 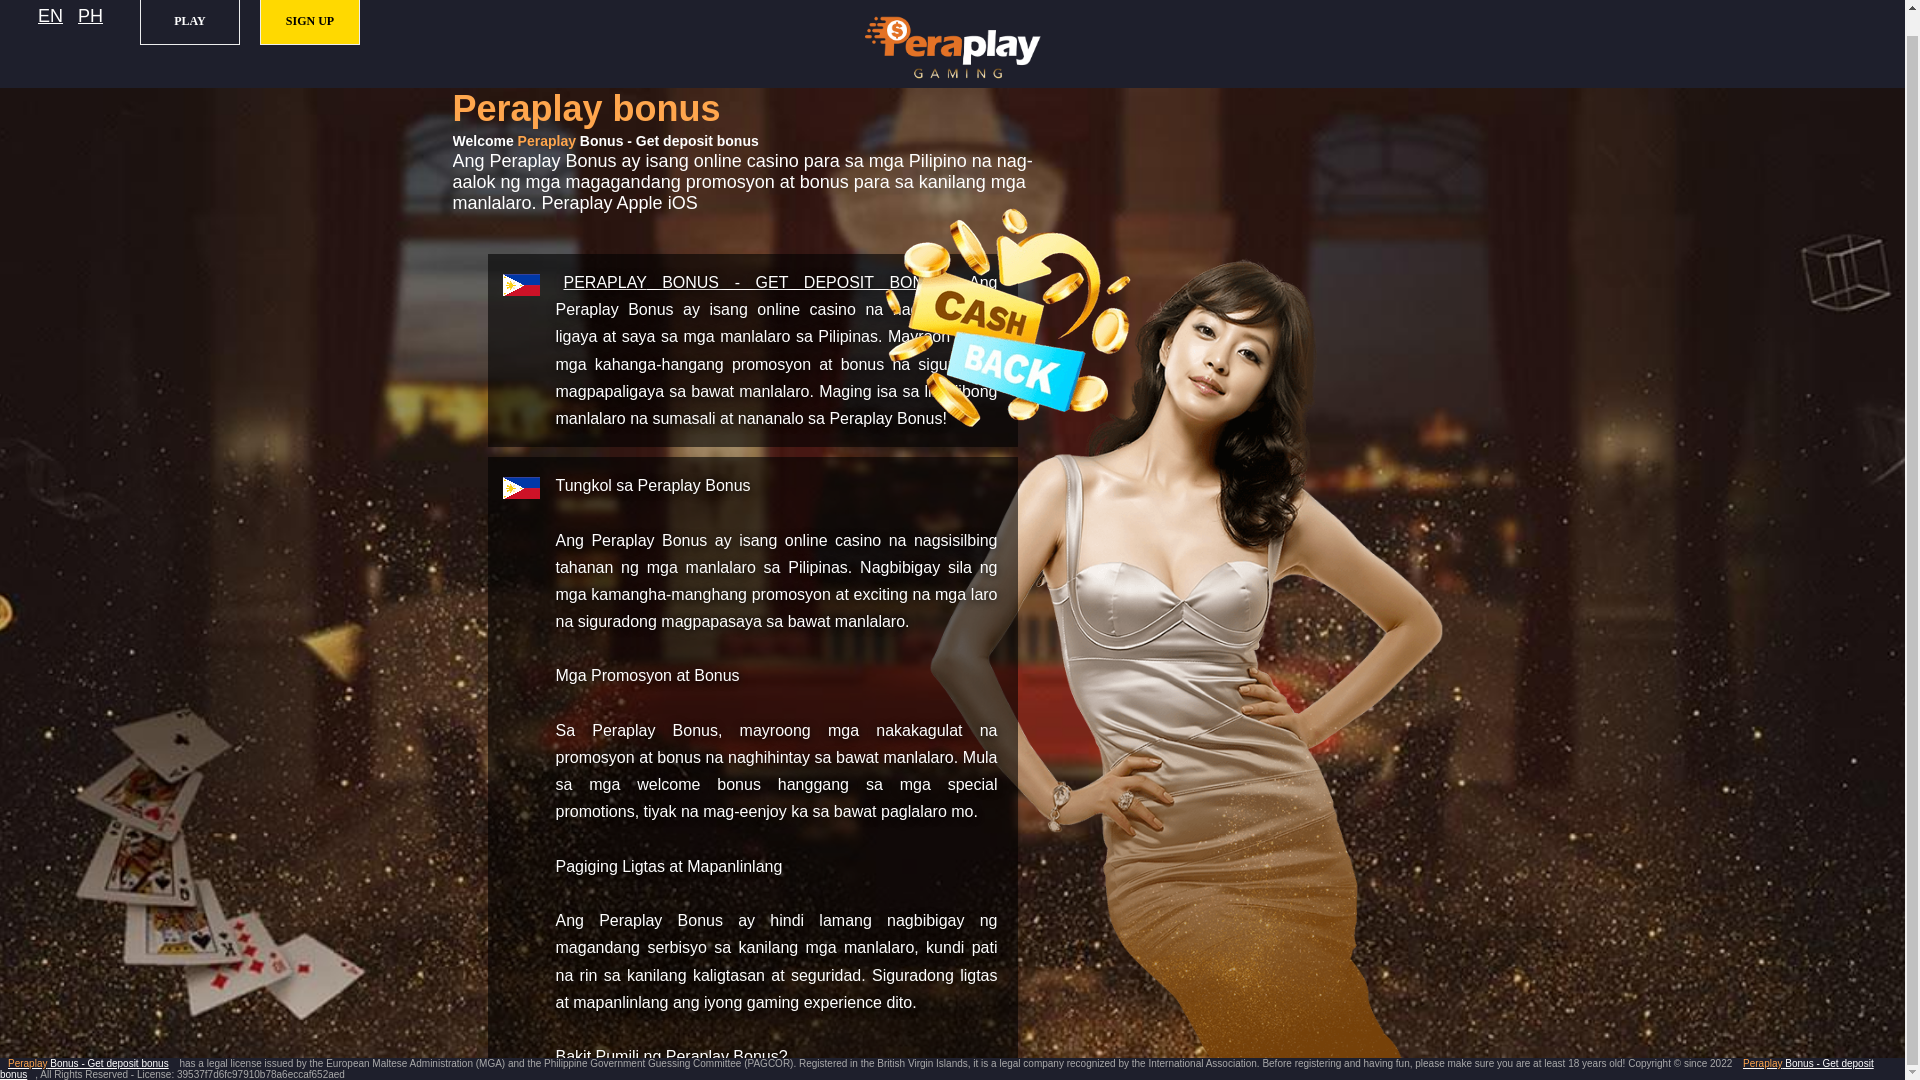 I want to click on PLAY, so click(x=190, y=22).